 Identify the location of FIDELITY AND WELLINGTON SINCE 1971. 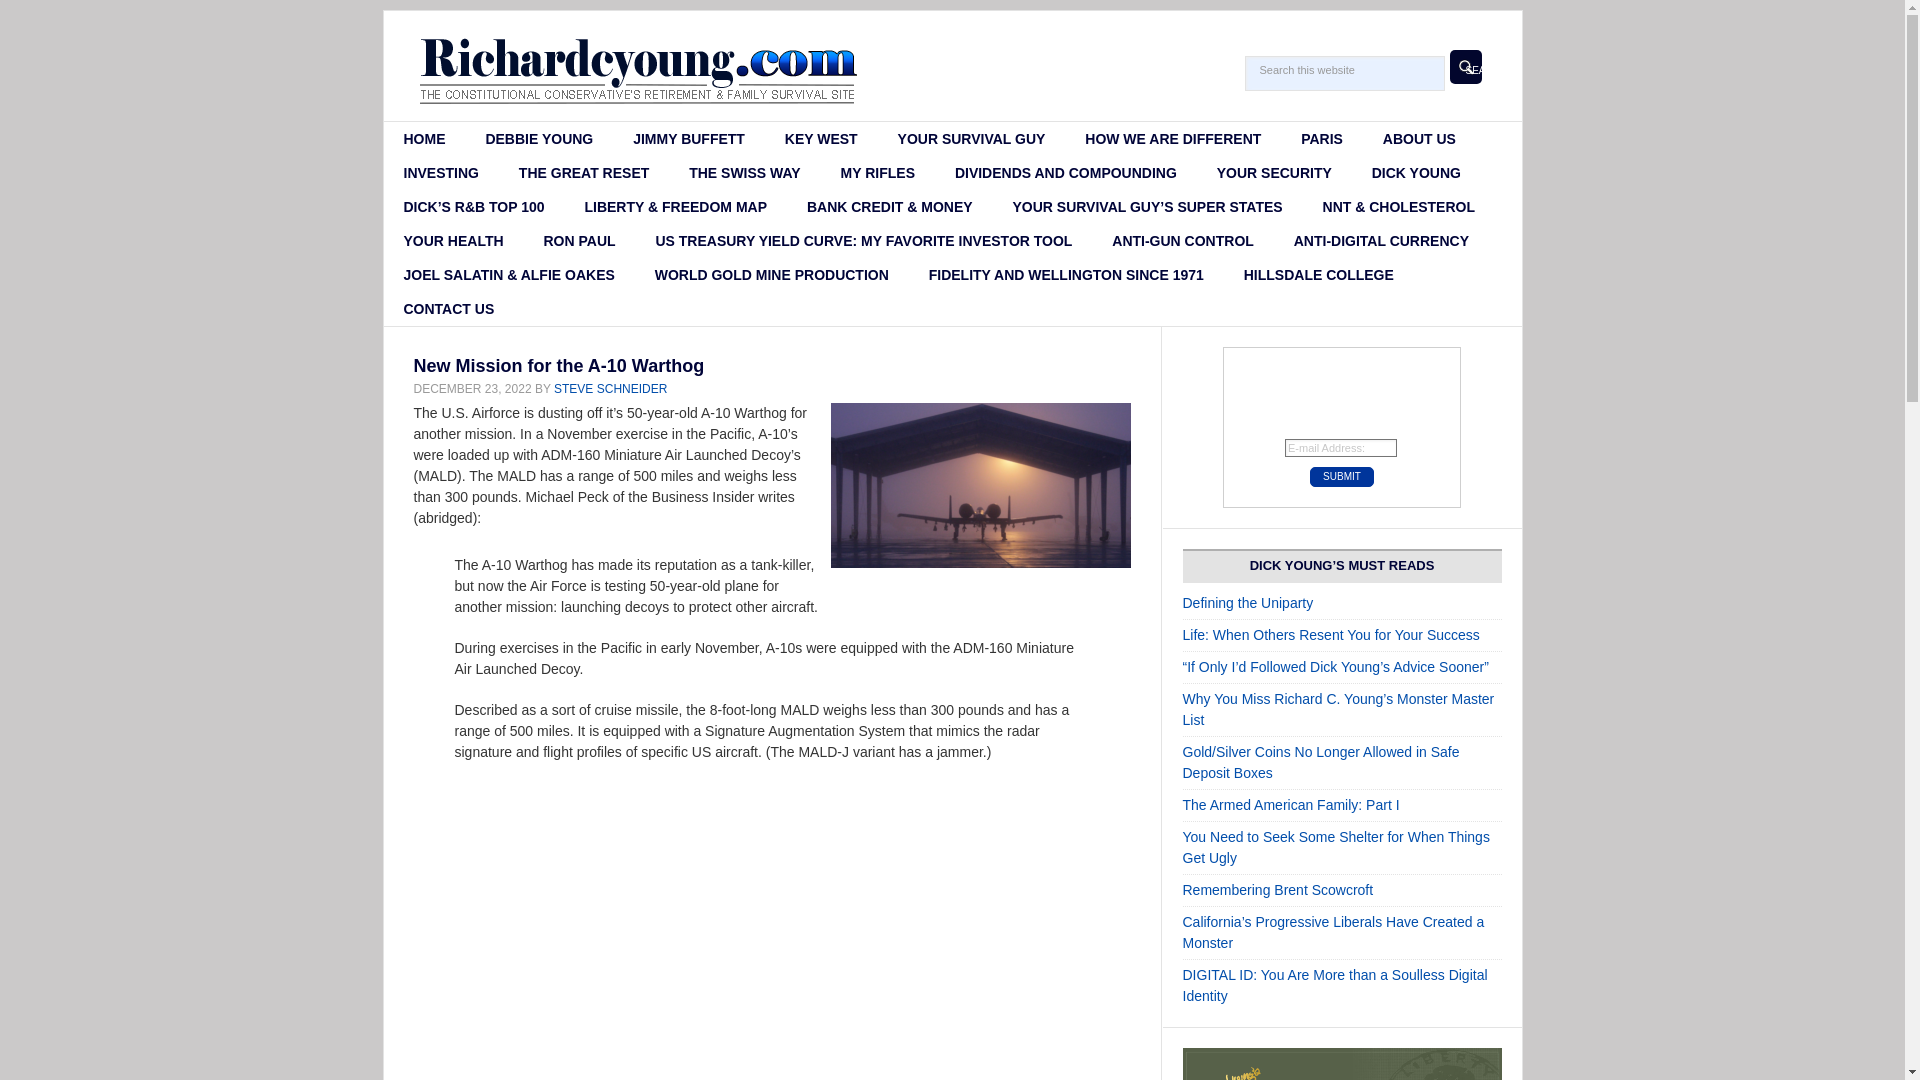
(1066, 274).